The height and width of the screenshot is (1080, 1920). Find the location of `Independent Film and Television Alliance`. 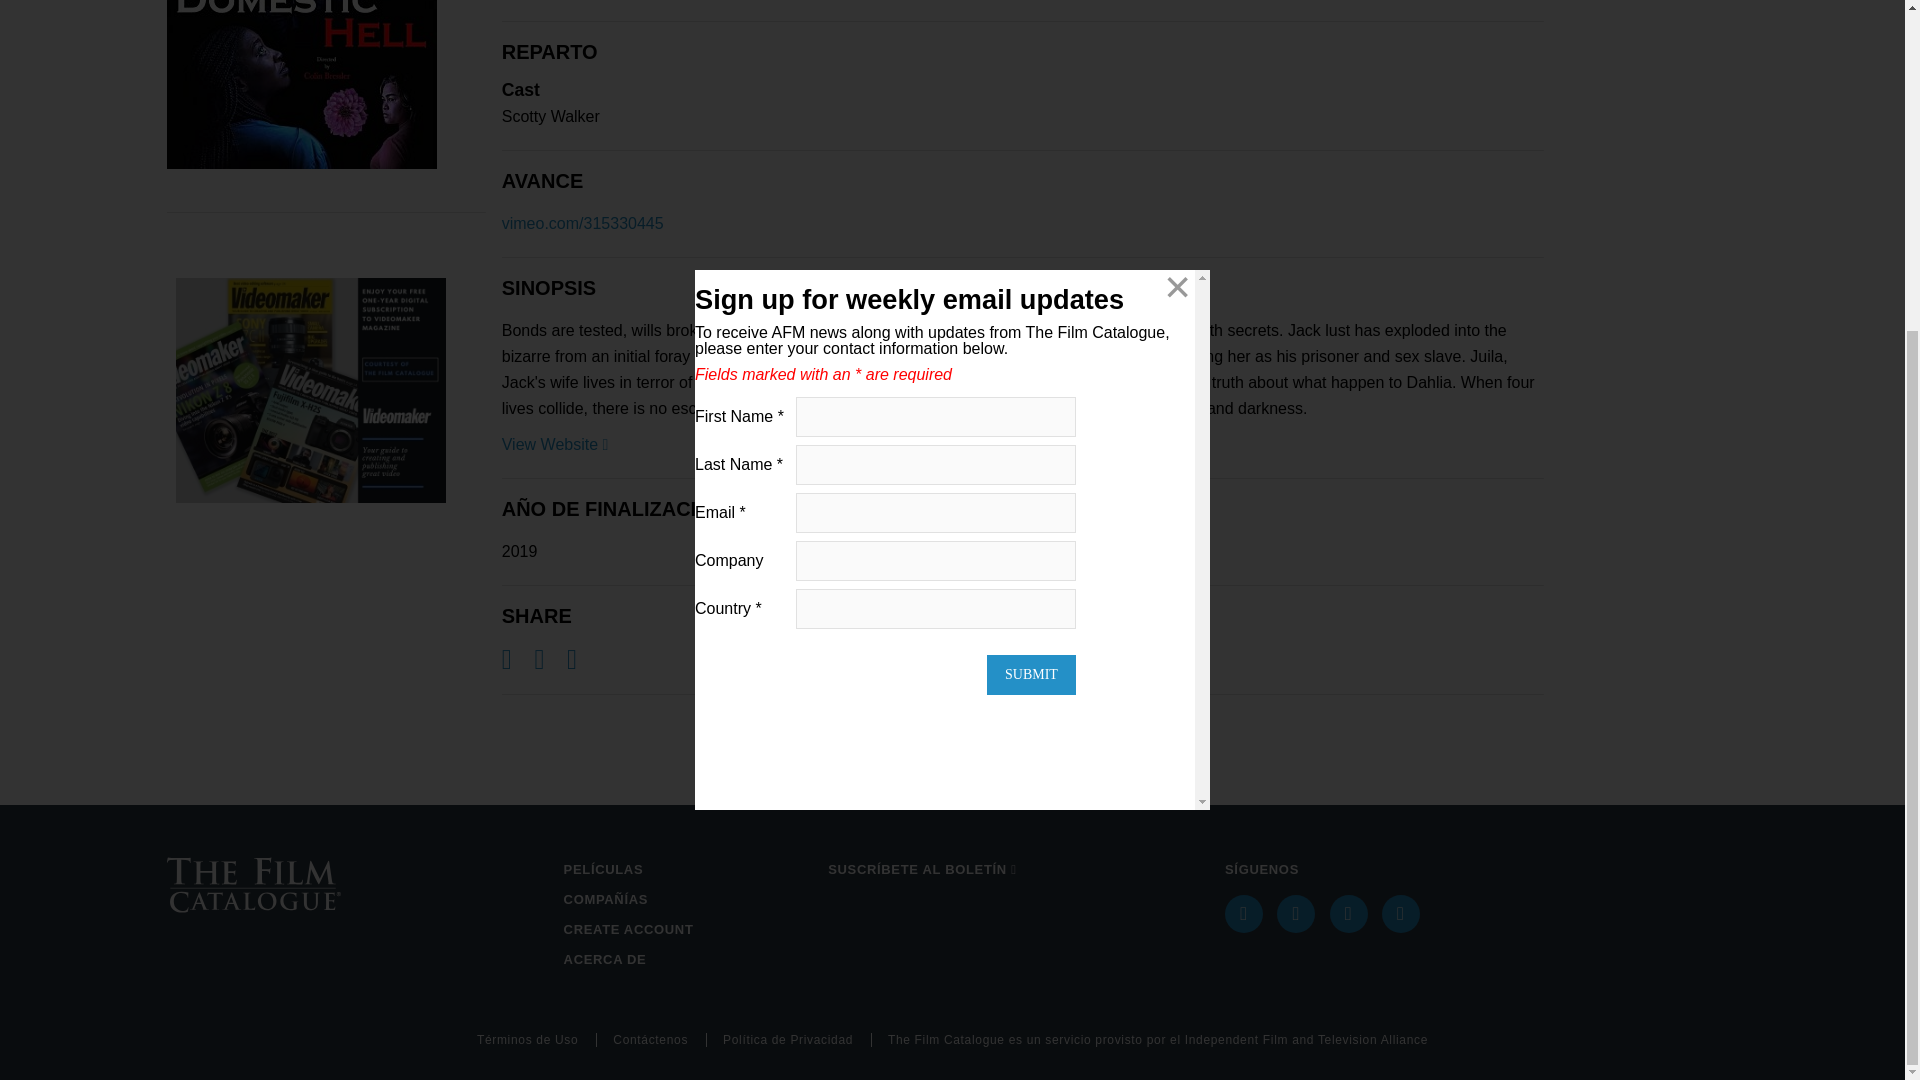

Independent Film and Television Alliance is located at coordinates (1306, 1039).